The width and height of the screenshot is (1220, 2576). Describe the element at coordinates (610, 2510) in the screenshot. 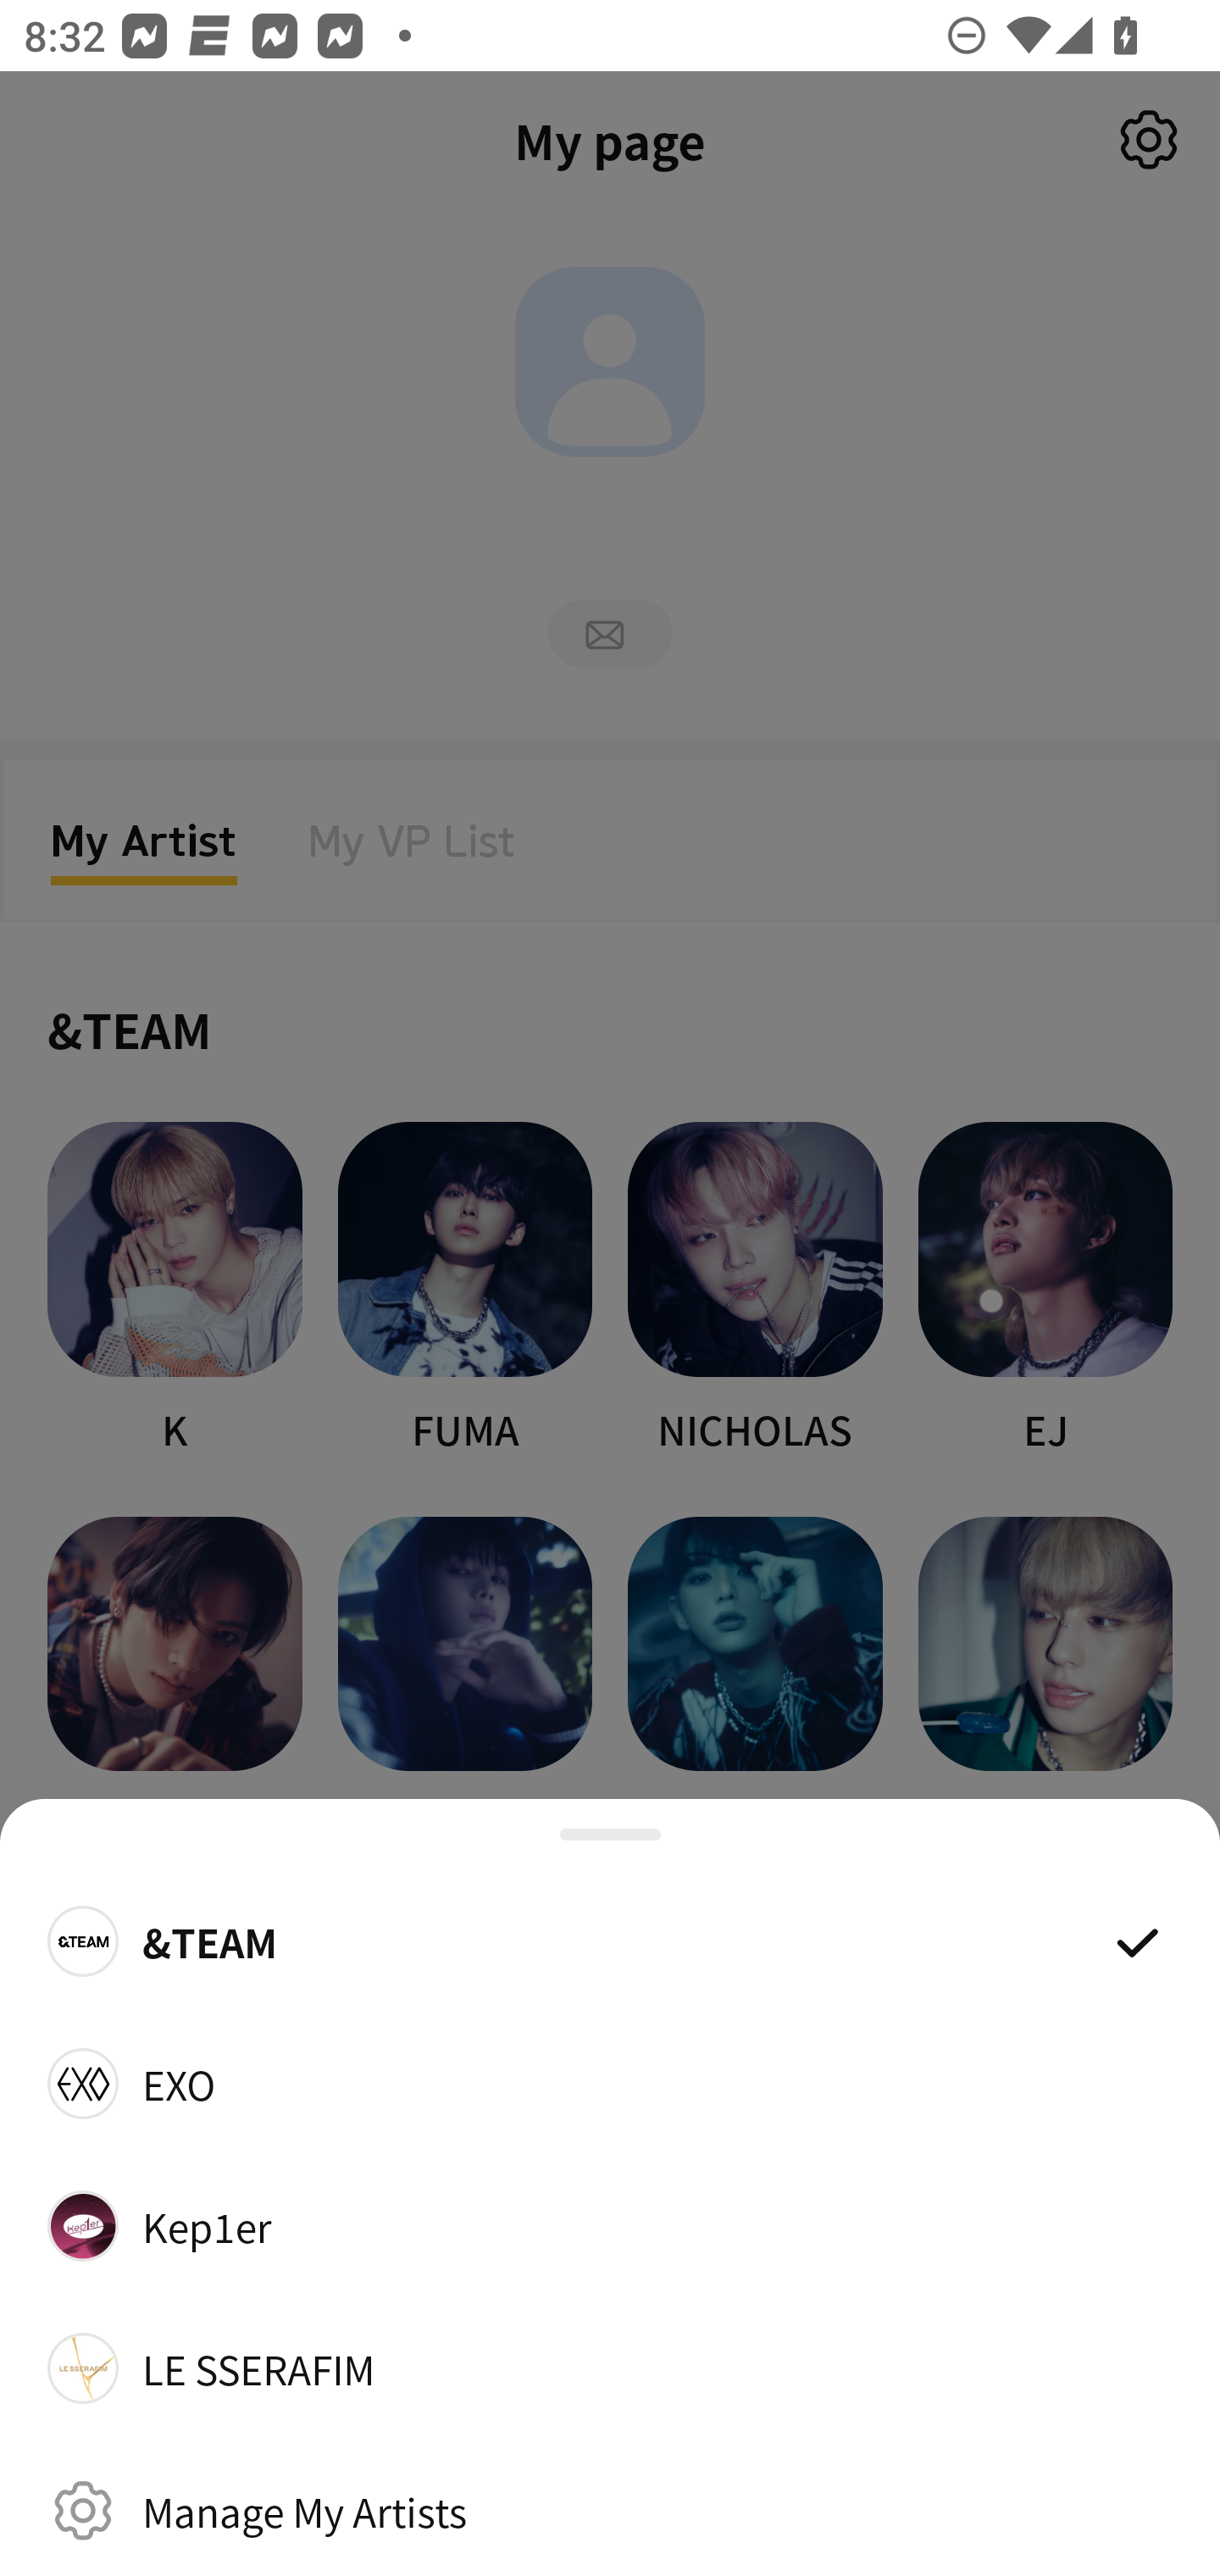

I see `Manage My Artists` at that location.